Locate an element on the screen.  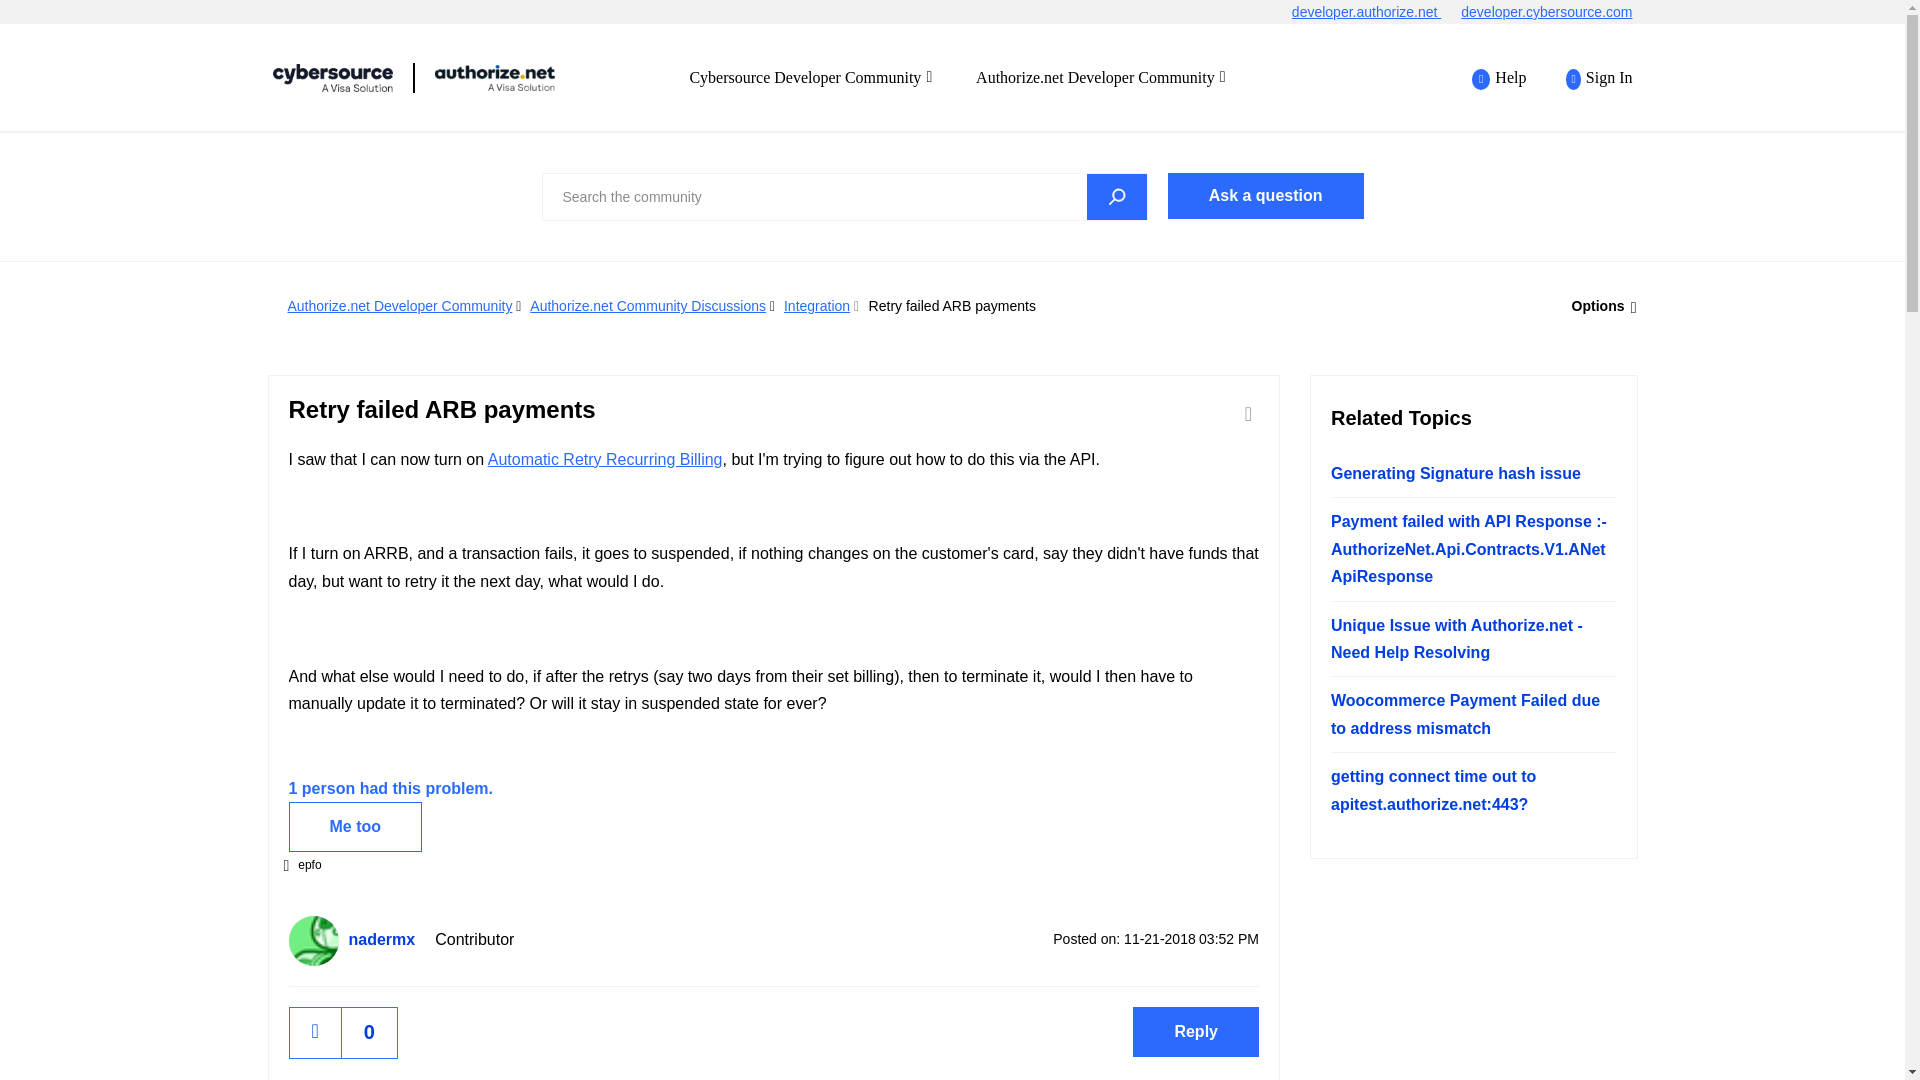
Cybersource Developer Community is located at coordinates (494, 77).